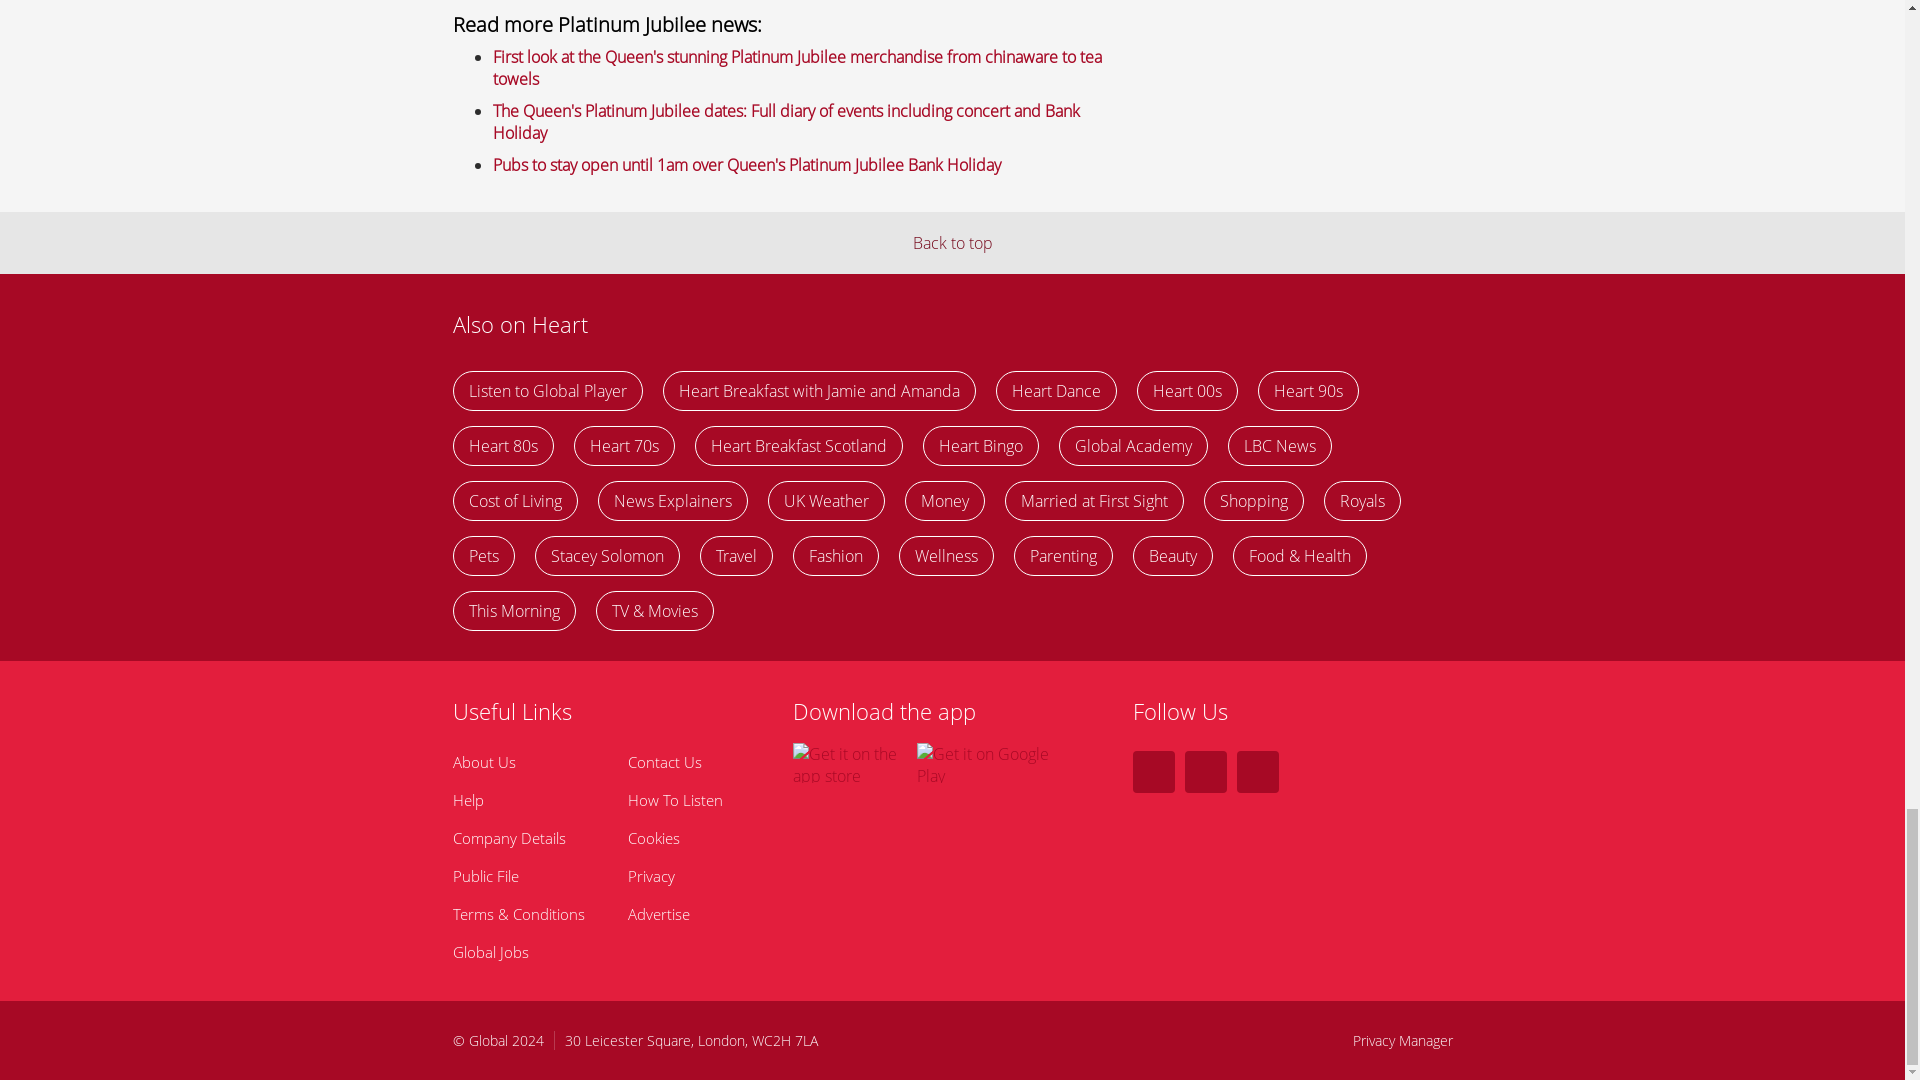  I want to click on Follow Heart on Instagram, so click(1205, 771).